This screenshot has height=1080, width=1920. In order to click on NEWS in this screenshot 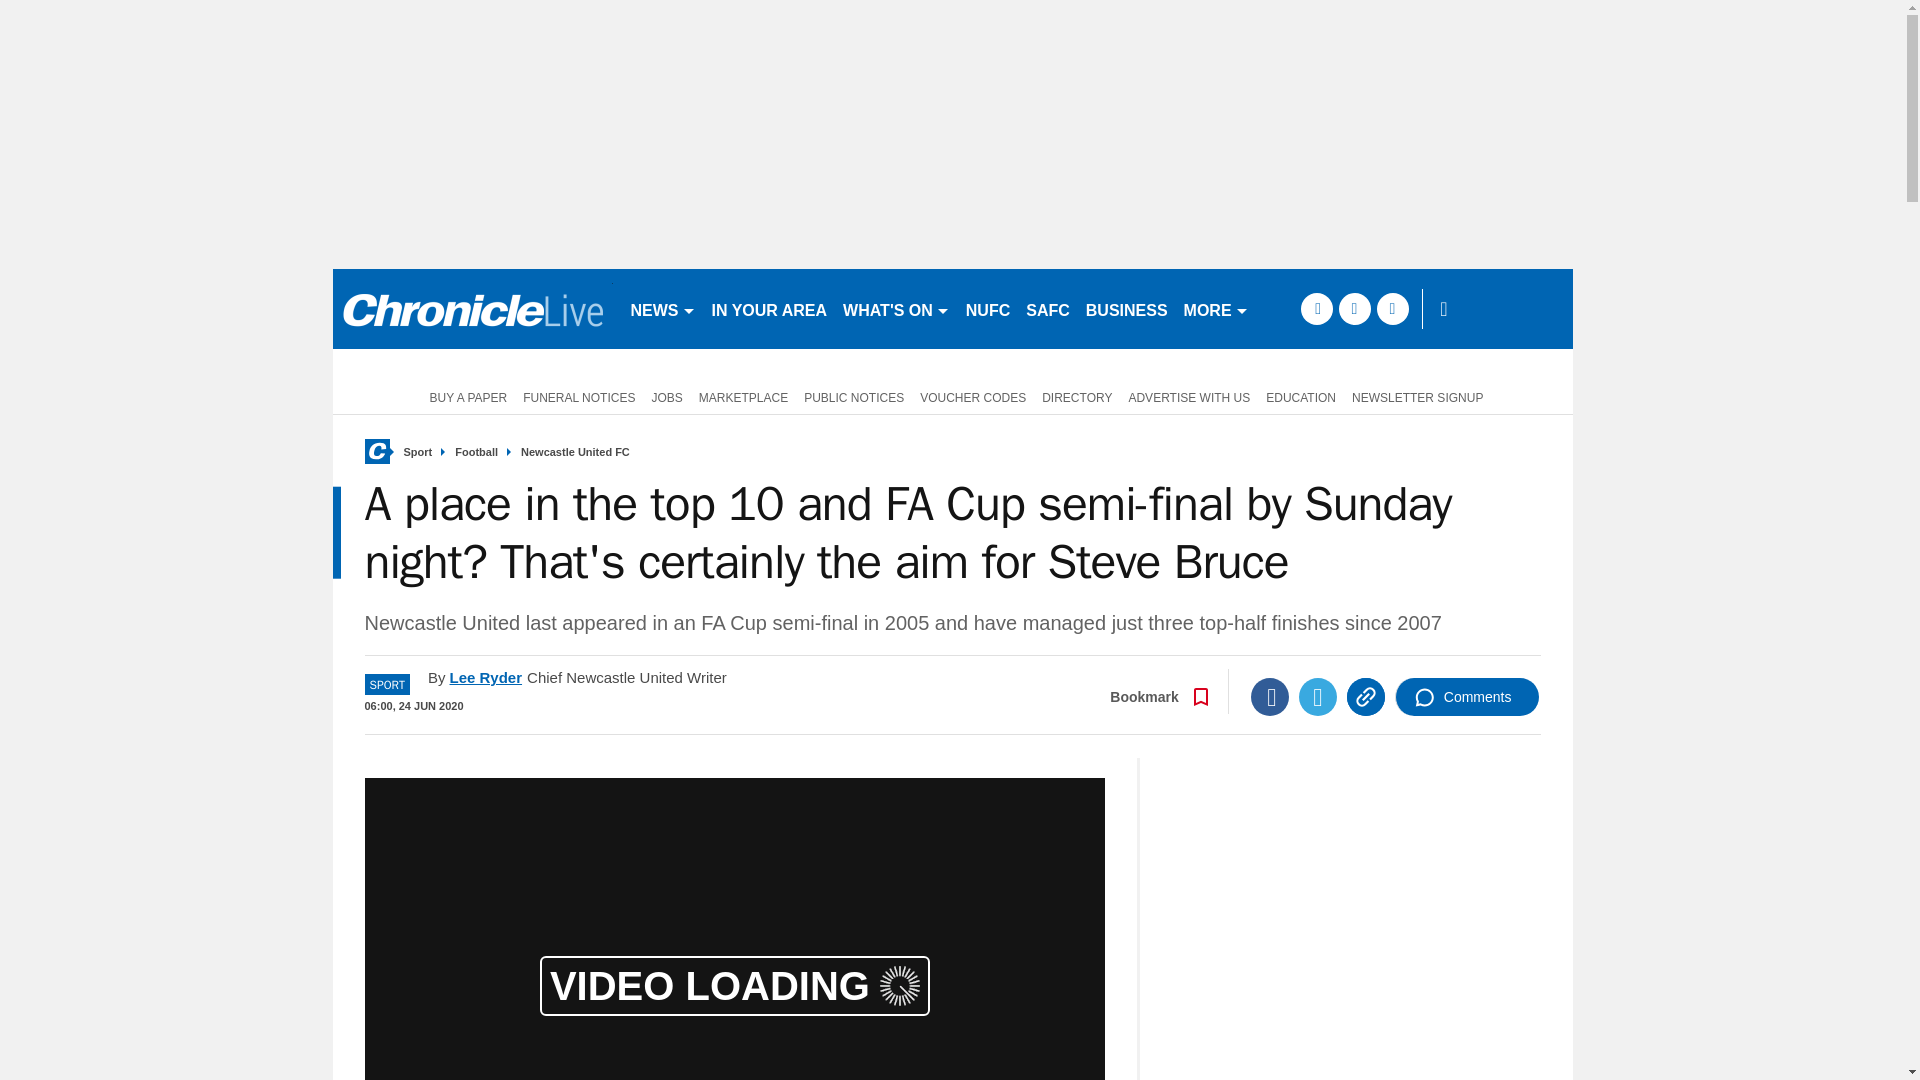, I will do `click(662, 308)`.